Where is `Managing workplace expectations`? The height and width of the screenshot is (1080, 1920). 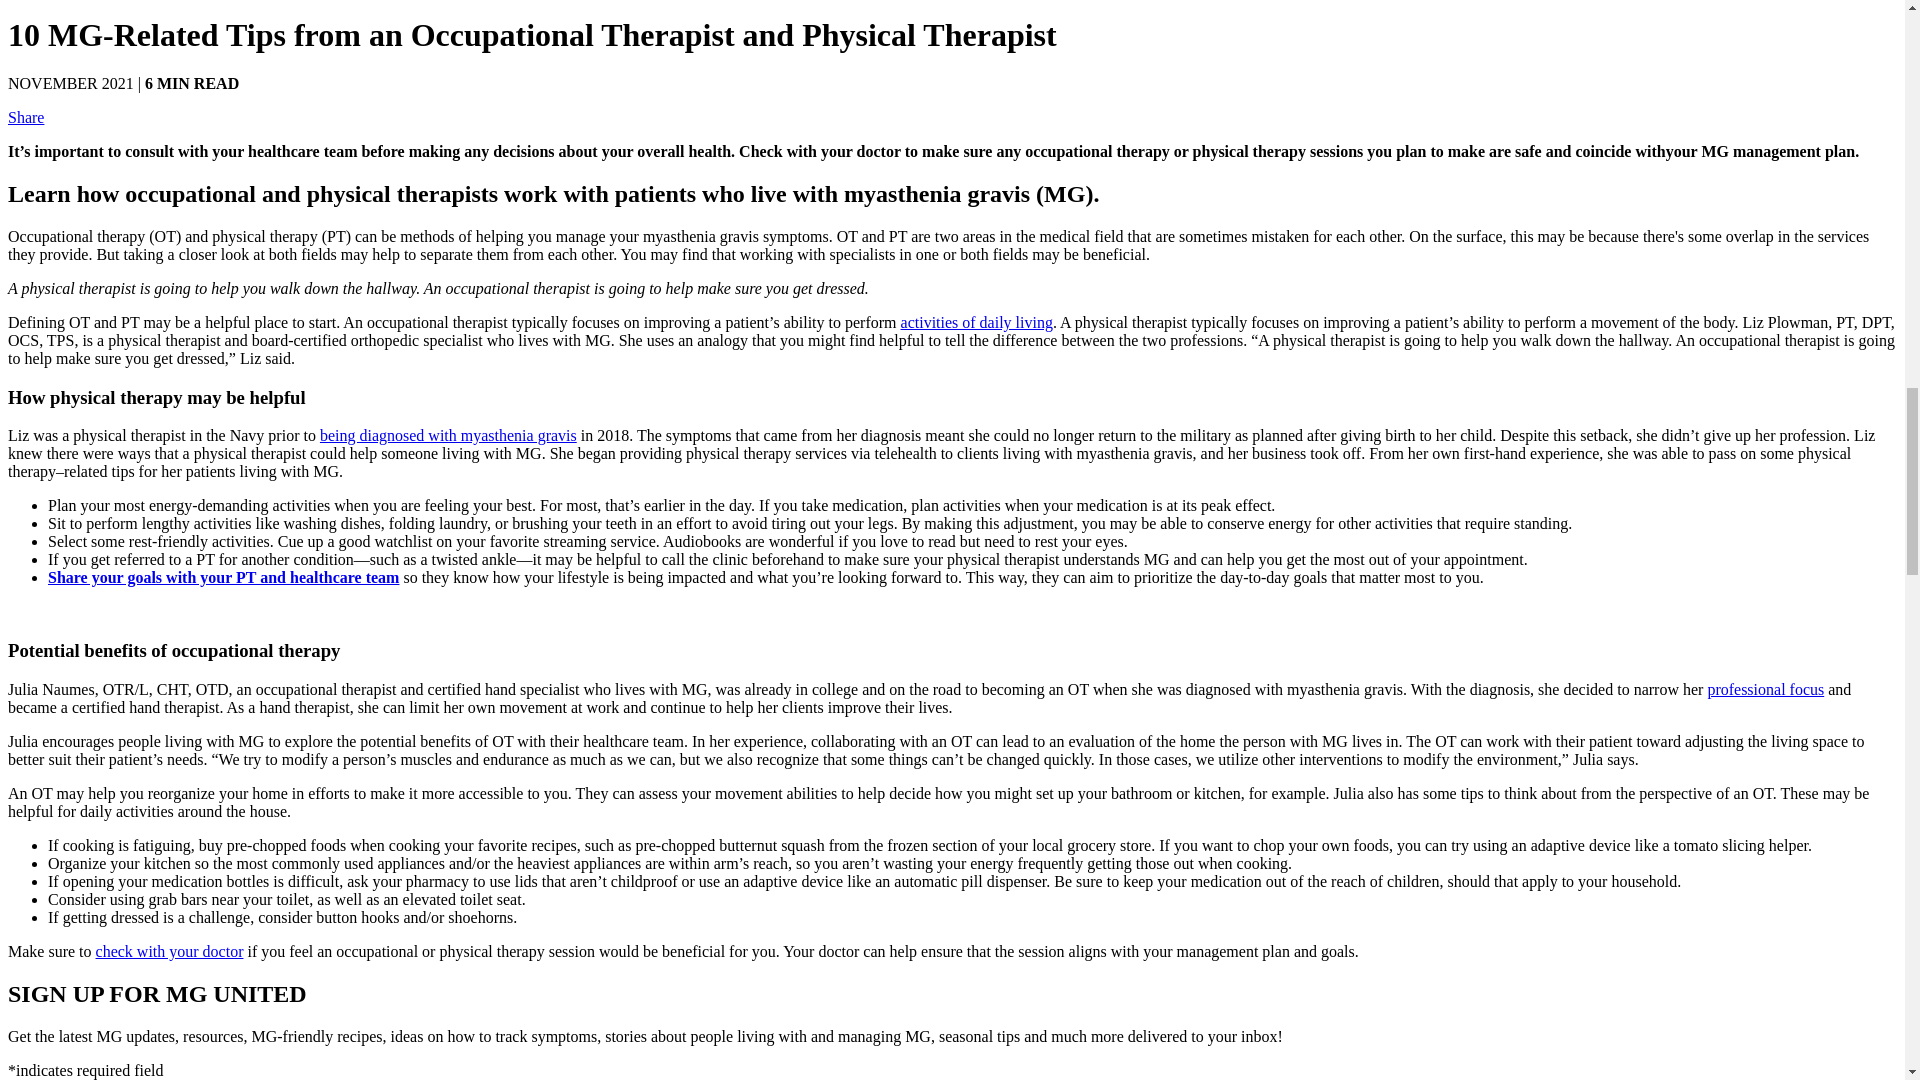
Managing workplace expectations is located at coordinates (1765, 689).